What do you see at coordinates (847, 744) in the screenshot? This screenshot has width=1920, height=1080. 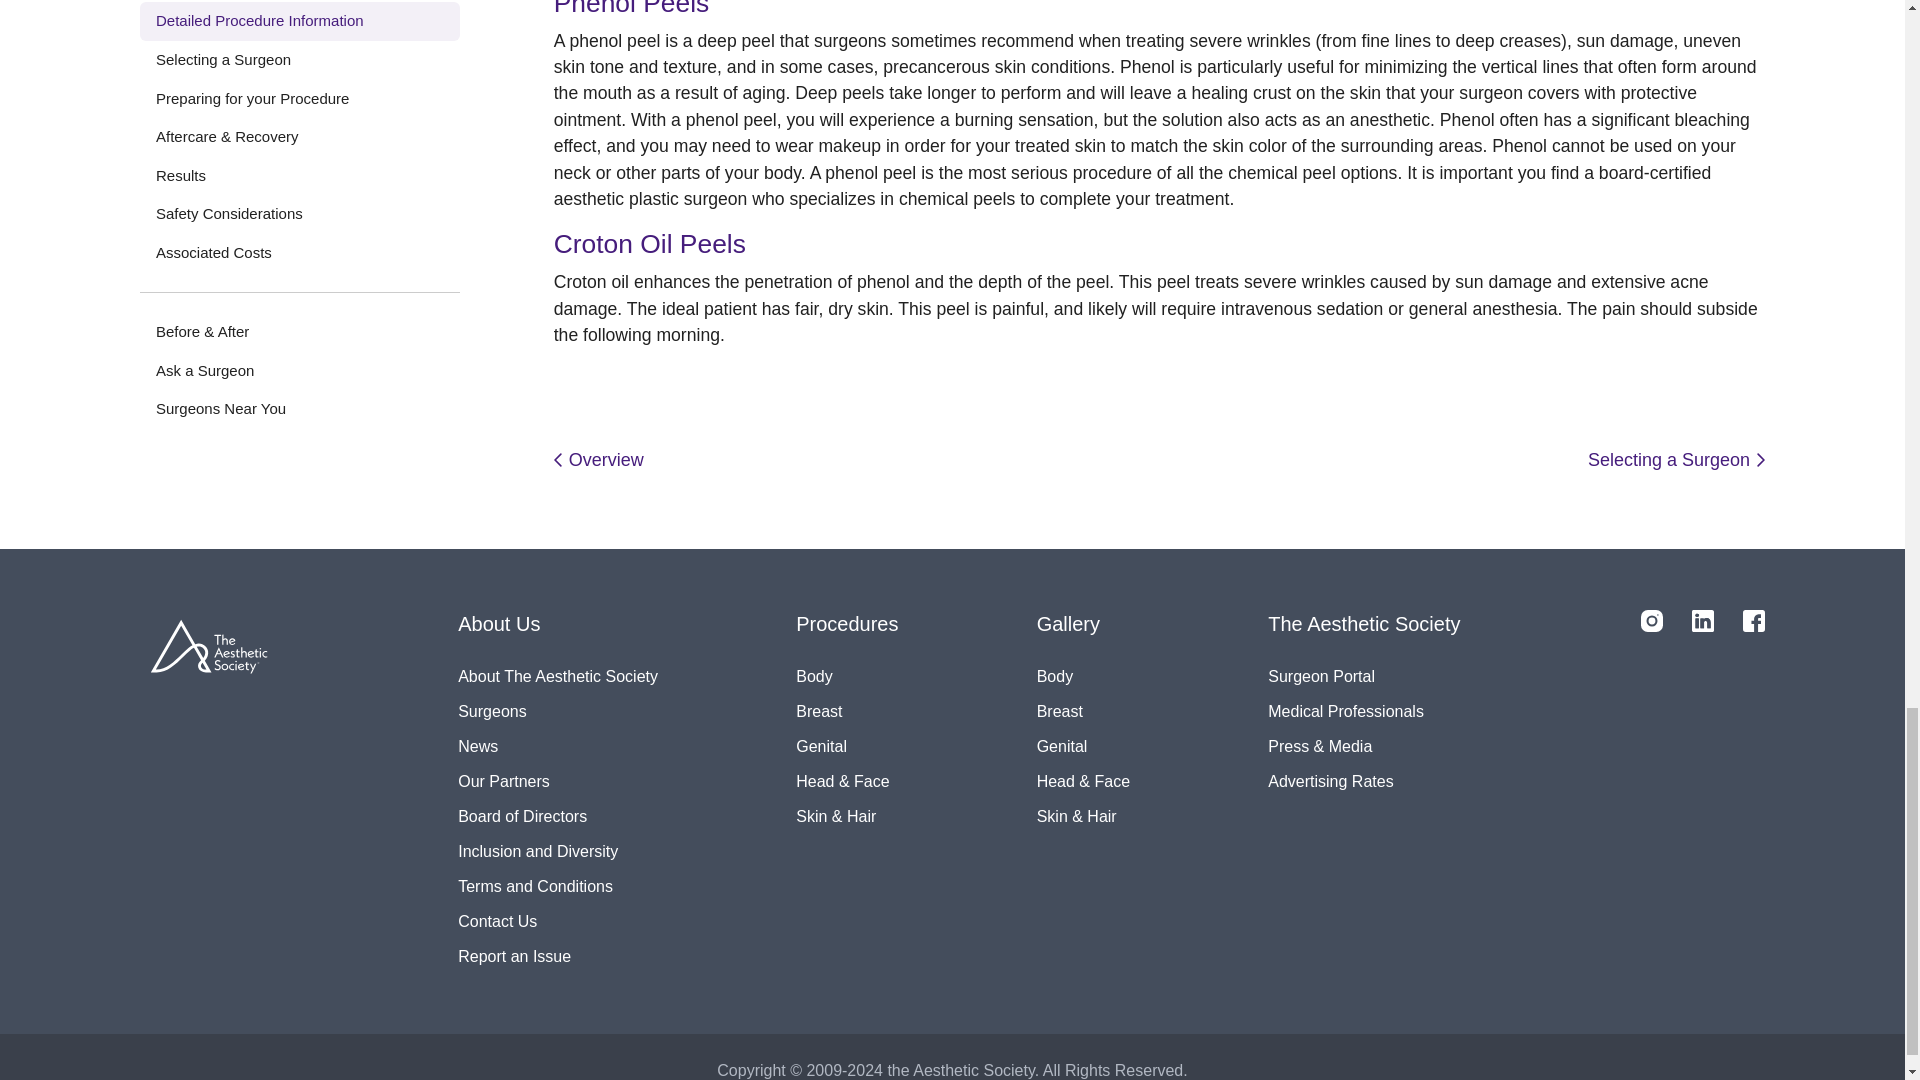 I see `Genital` at bounding box center [847, 744].